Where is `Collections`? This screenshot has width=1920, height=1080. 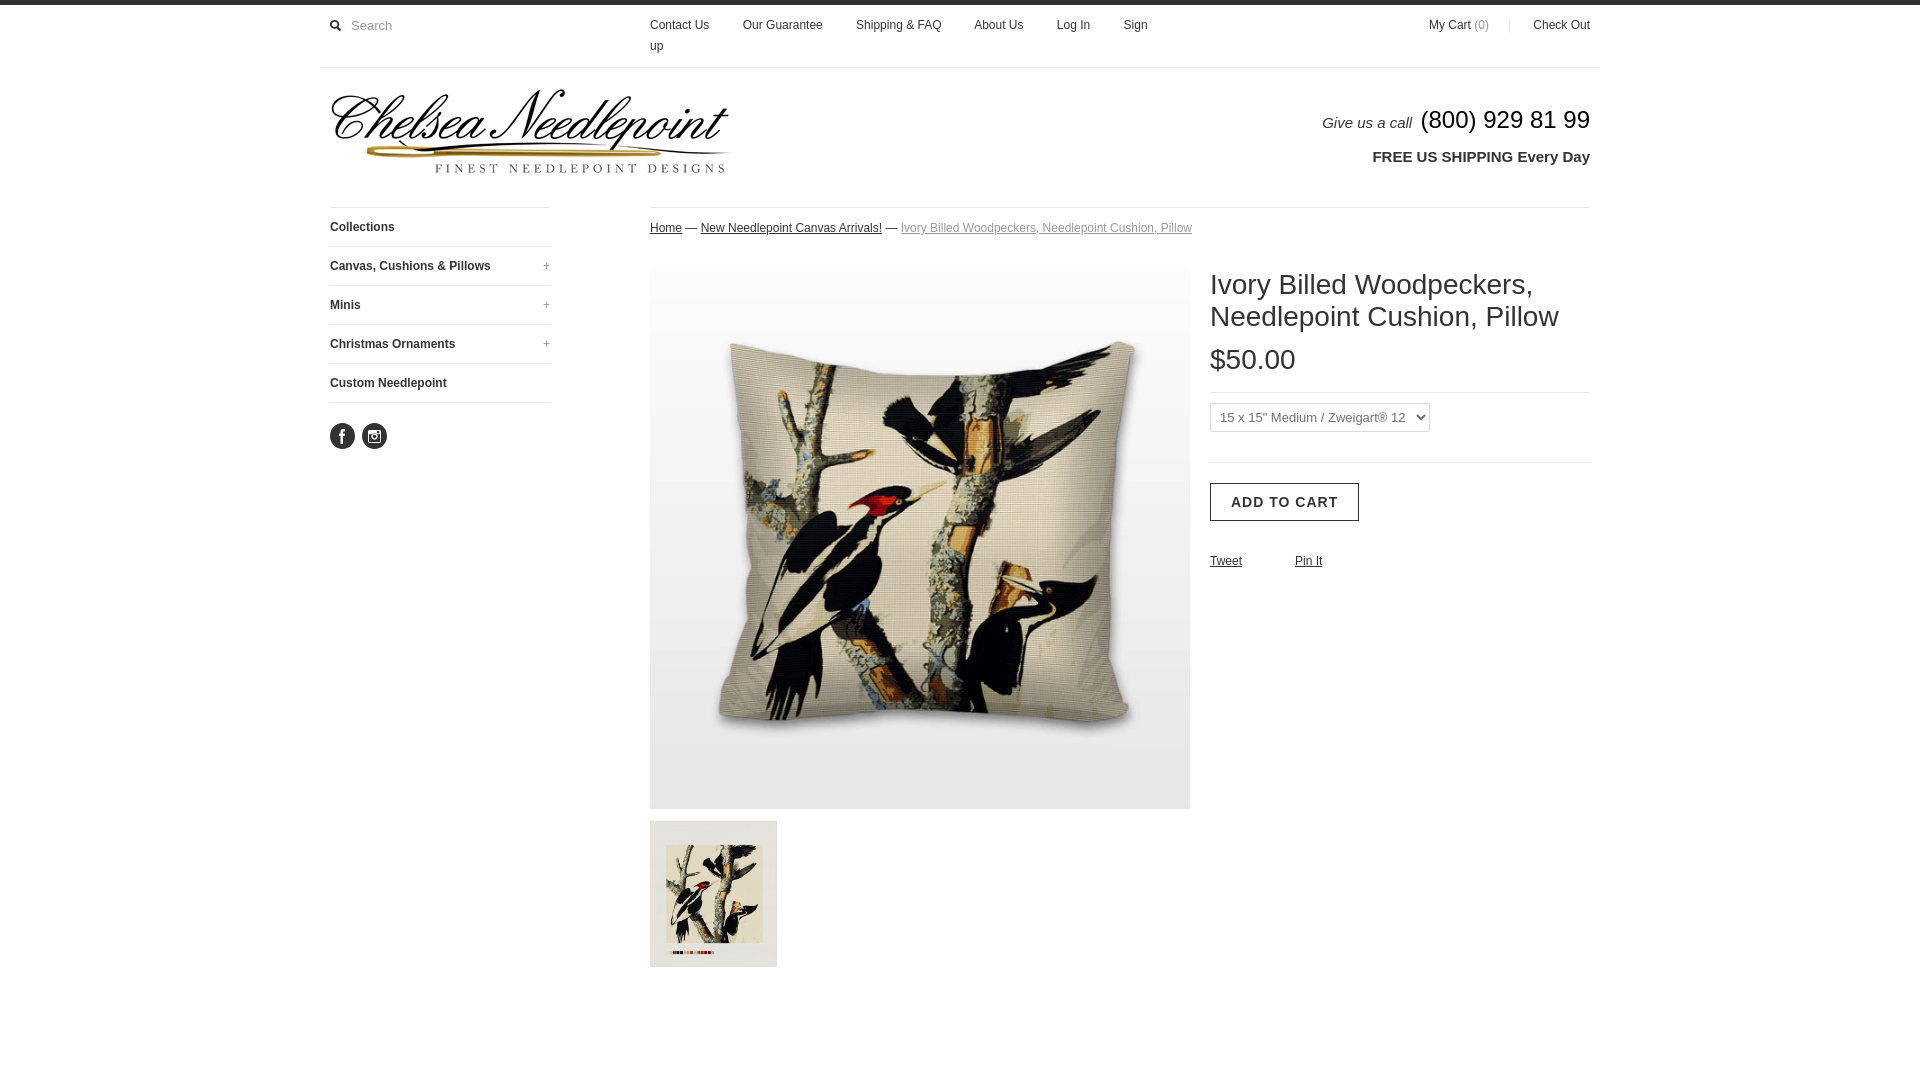 Collections is located at coordinates (440, 227).